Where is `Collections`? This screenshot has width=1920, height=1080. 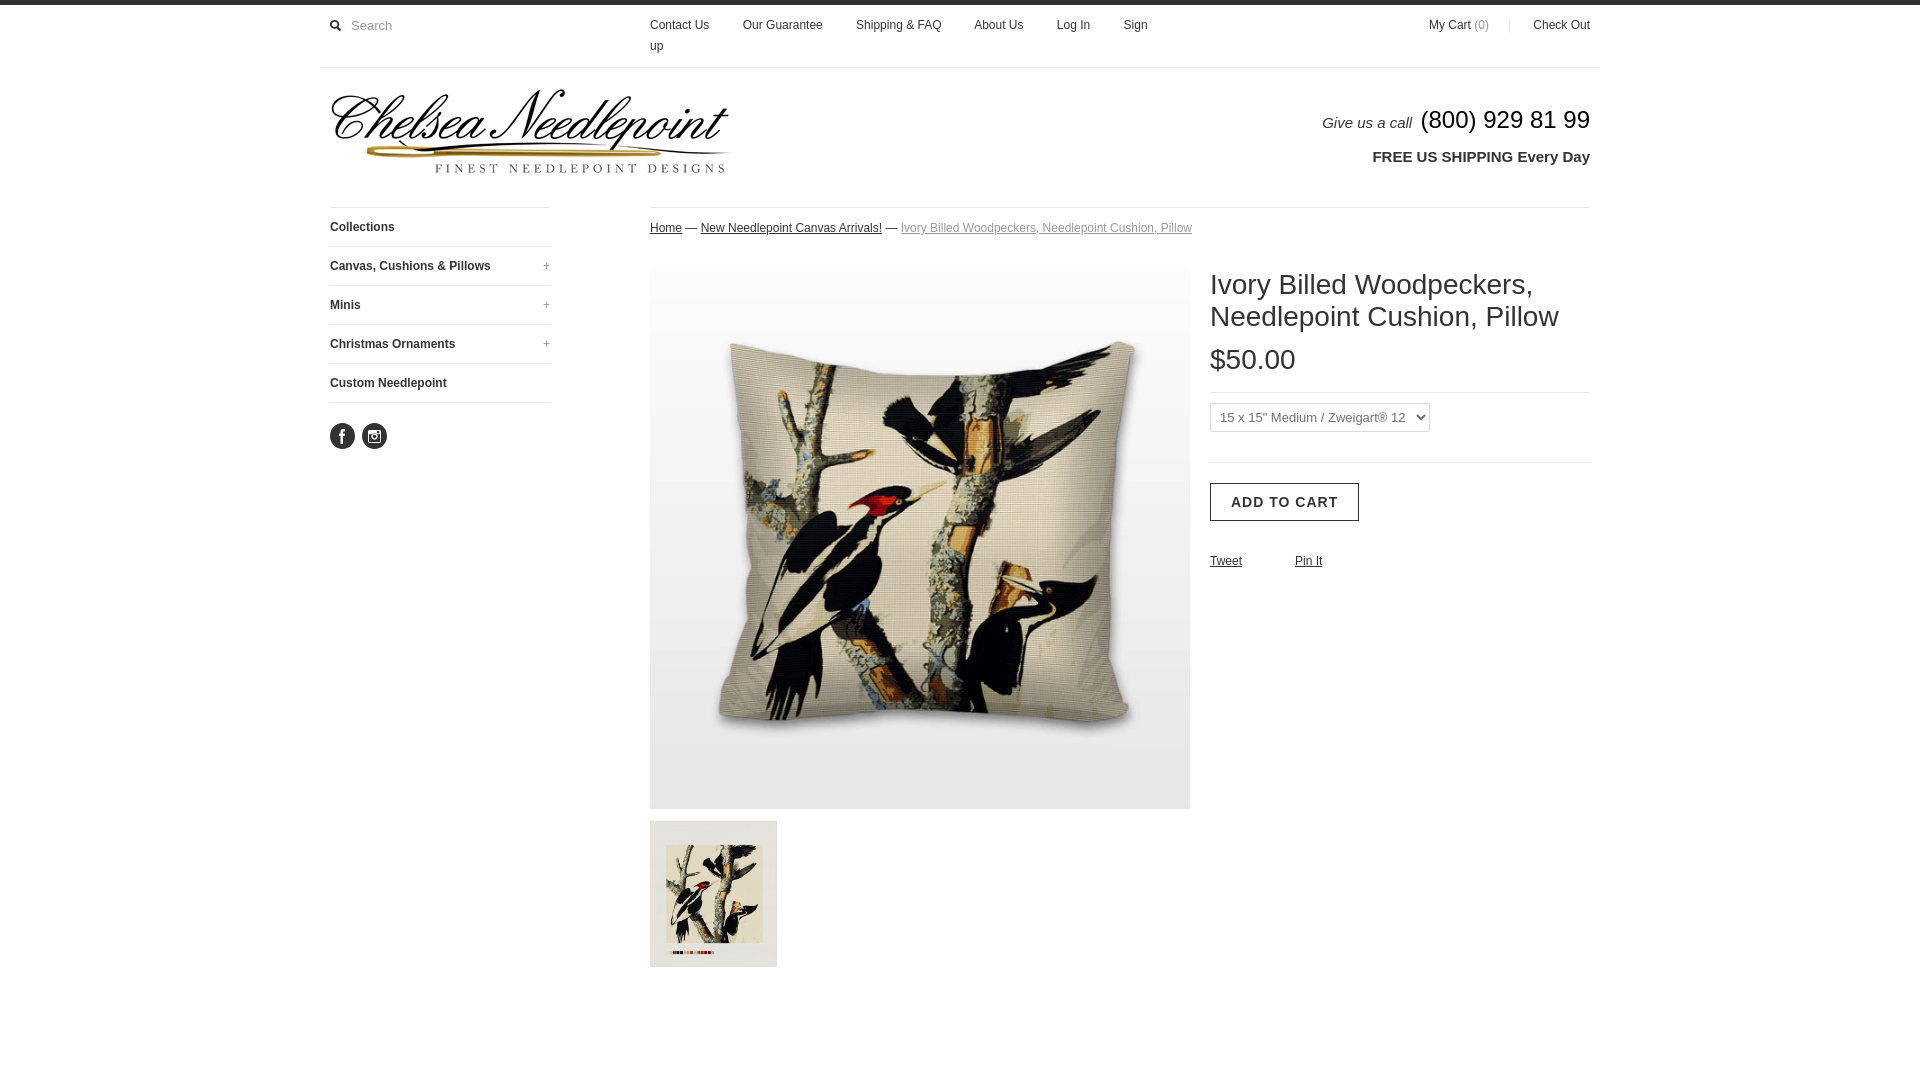 Collections is located at coordinates (440, 227).